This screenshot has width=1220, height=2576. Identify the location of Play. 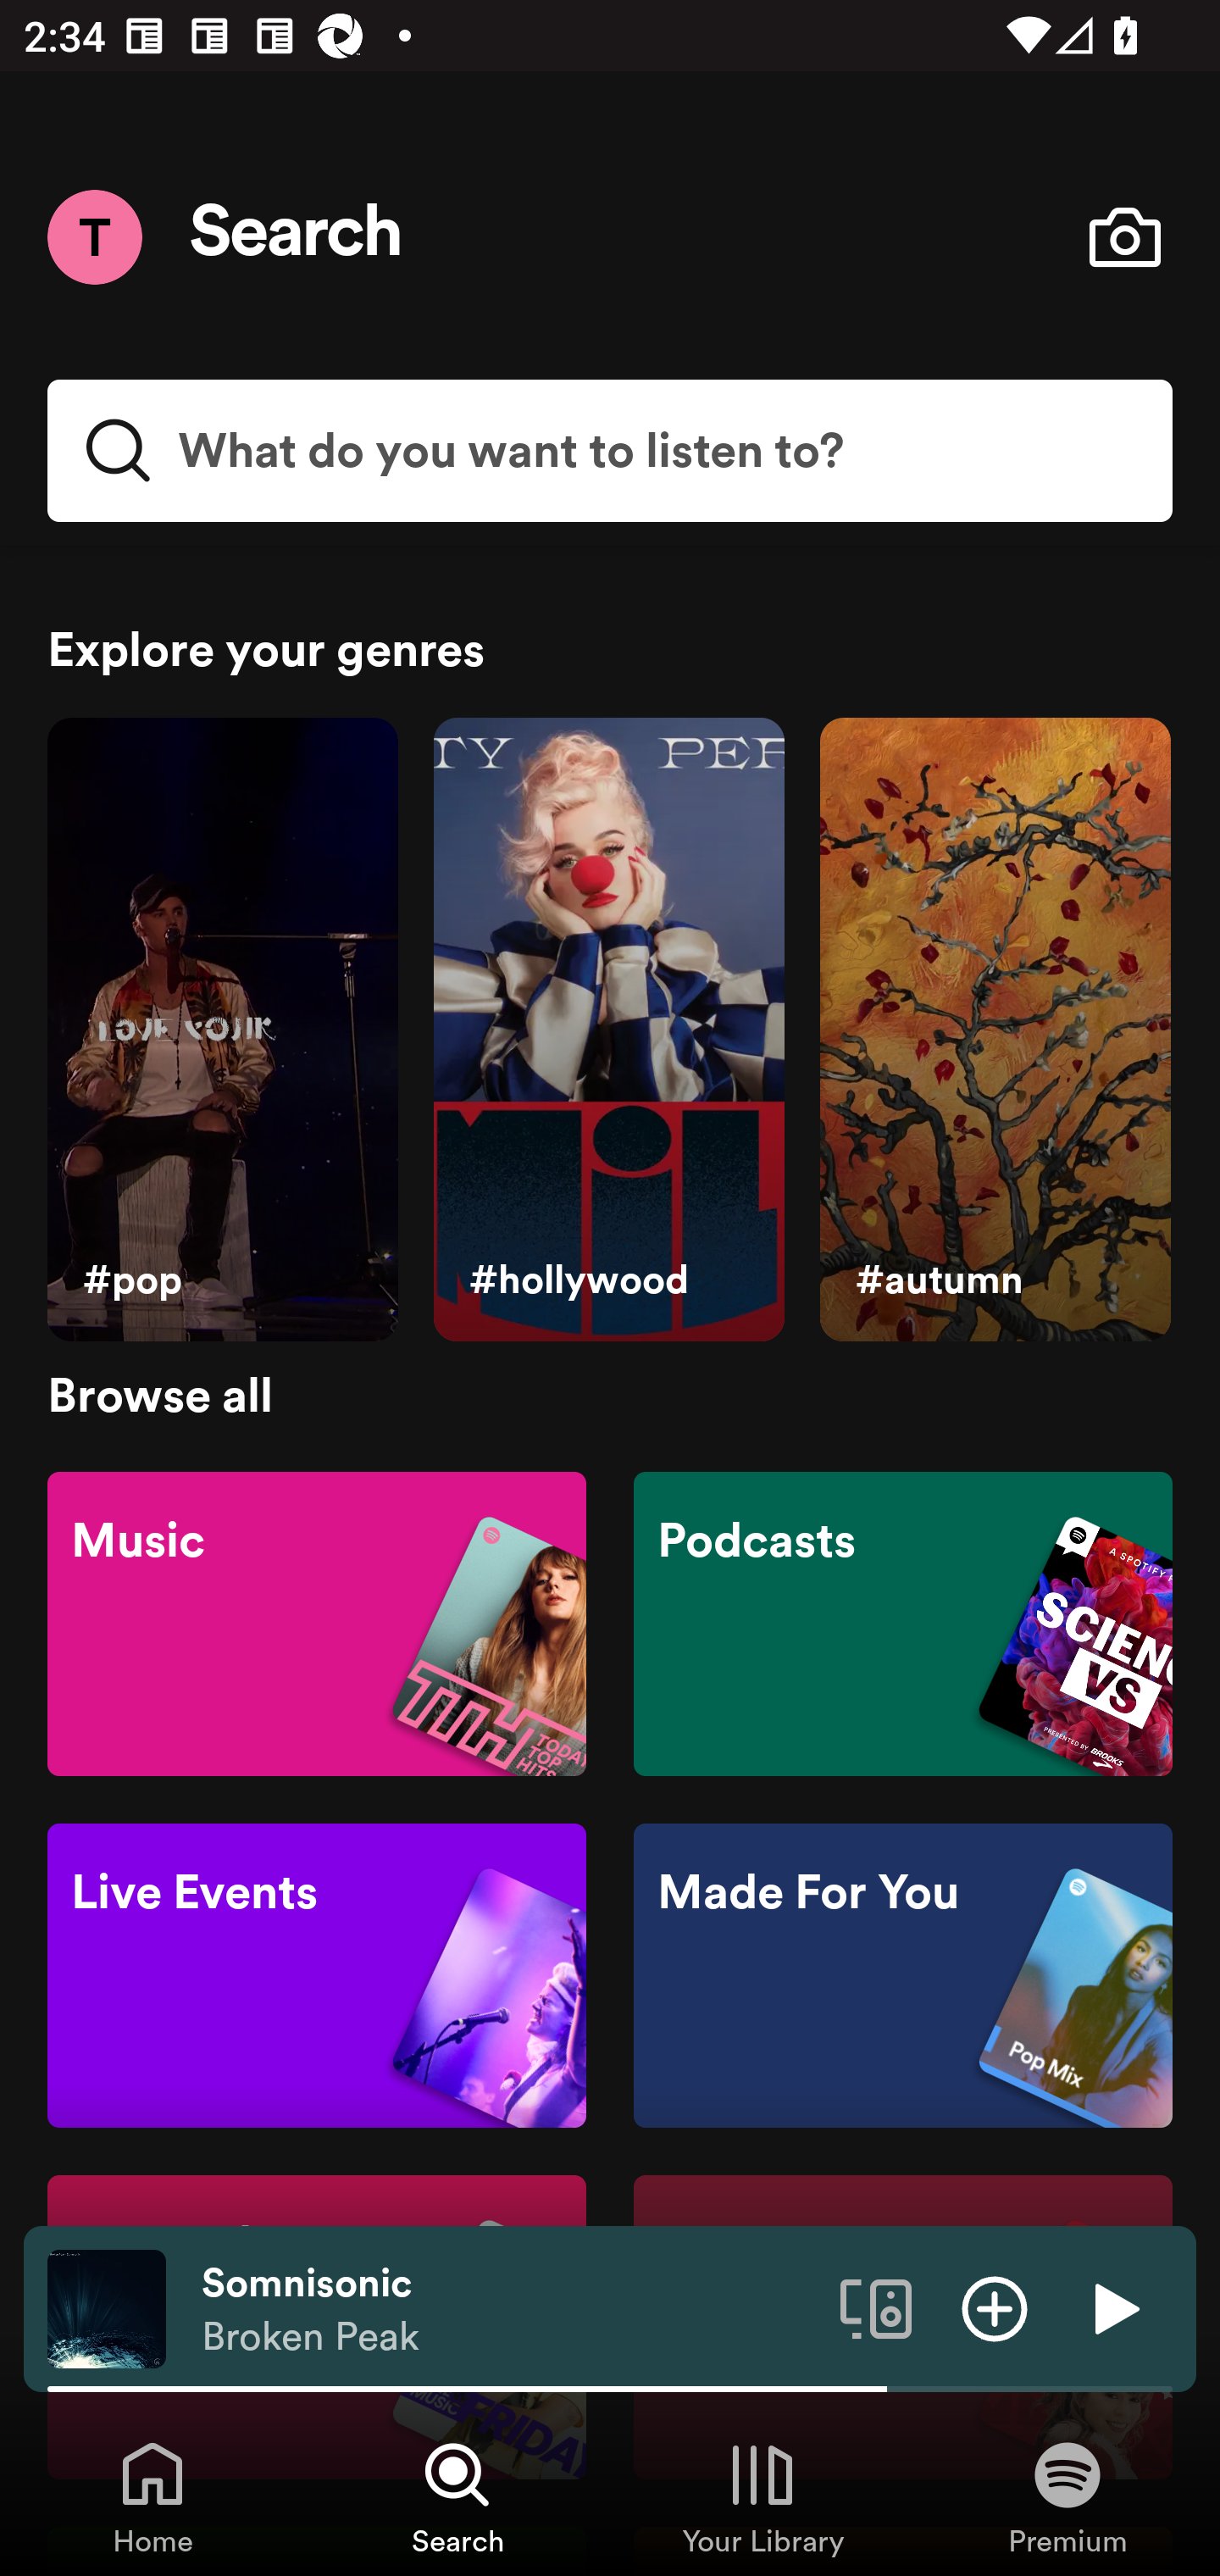
(1113, 2307).